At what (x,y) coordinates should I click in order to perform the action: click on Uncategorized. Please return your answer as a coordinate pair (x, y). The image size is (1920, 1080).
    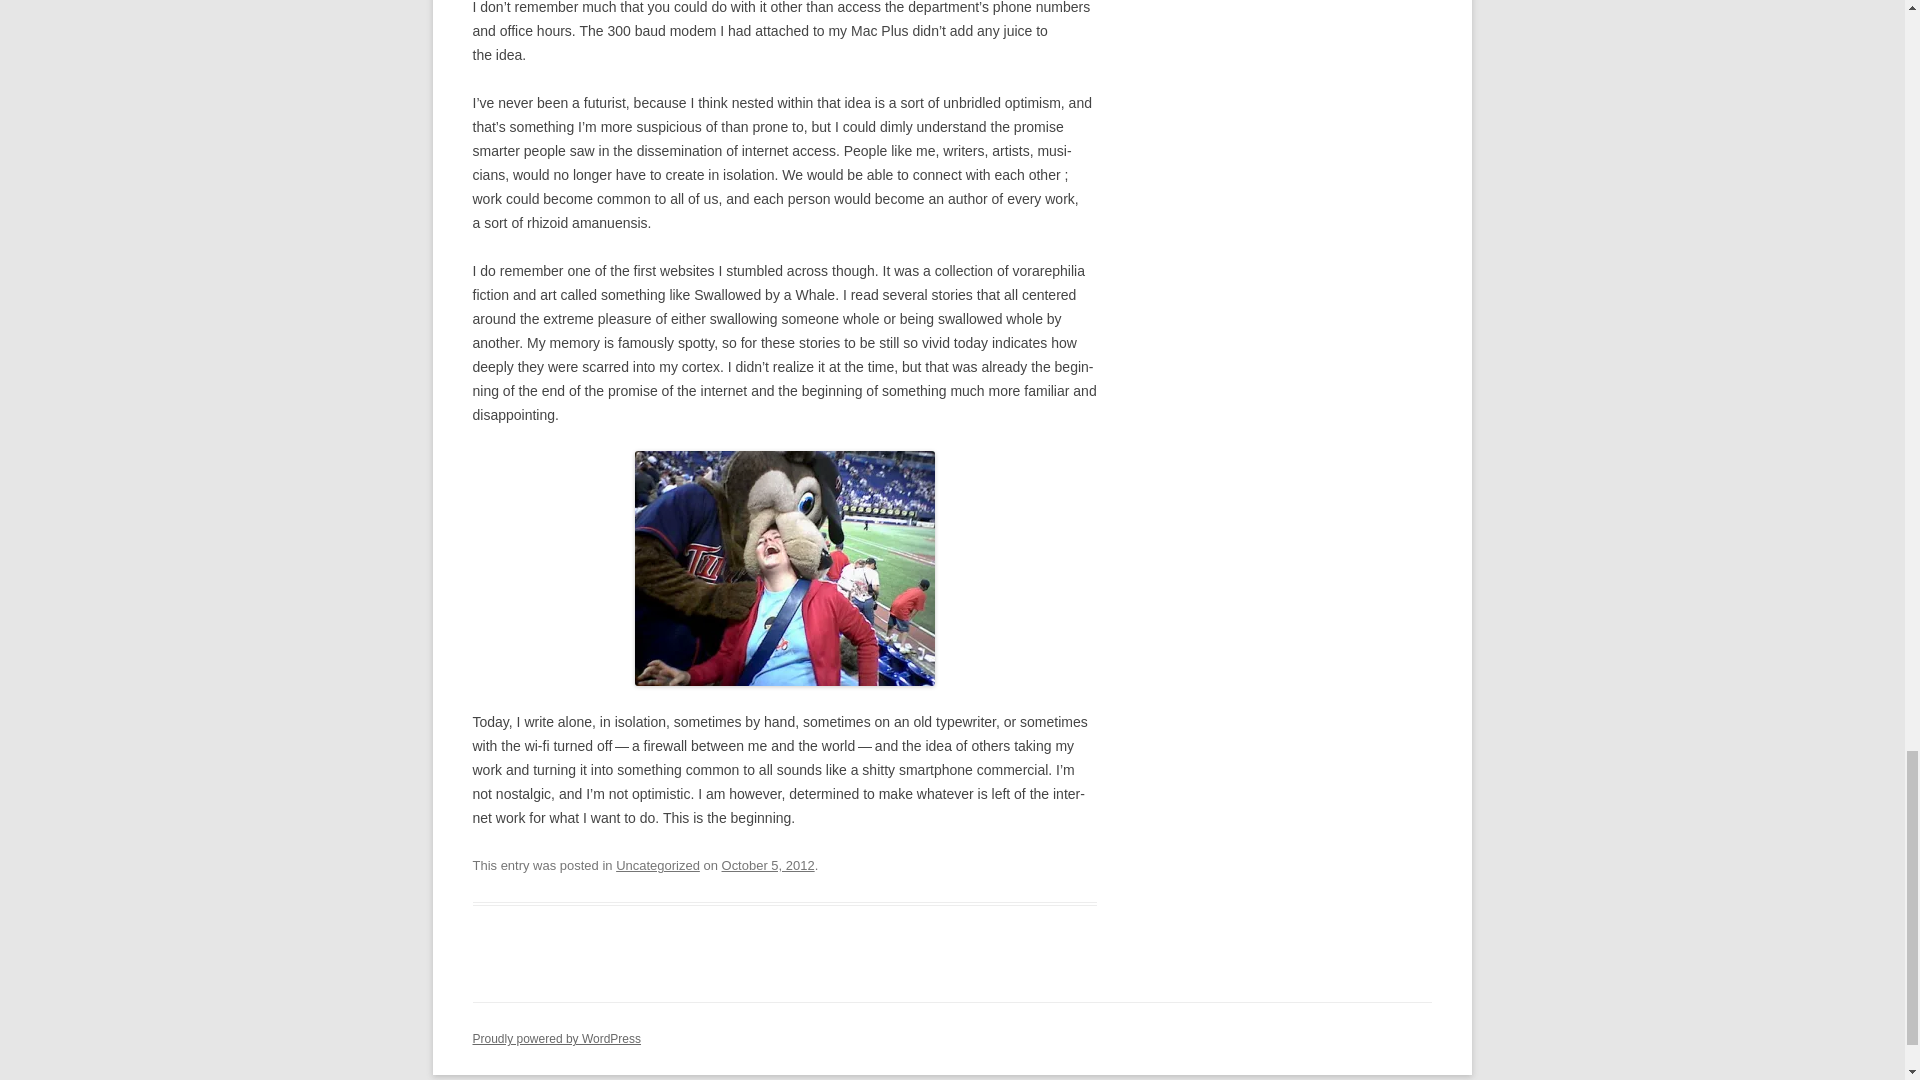
    Looking at the image, I should click on (658, 864).